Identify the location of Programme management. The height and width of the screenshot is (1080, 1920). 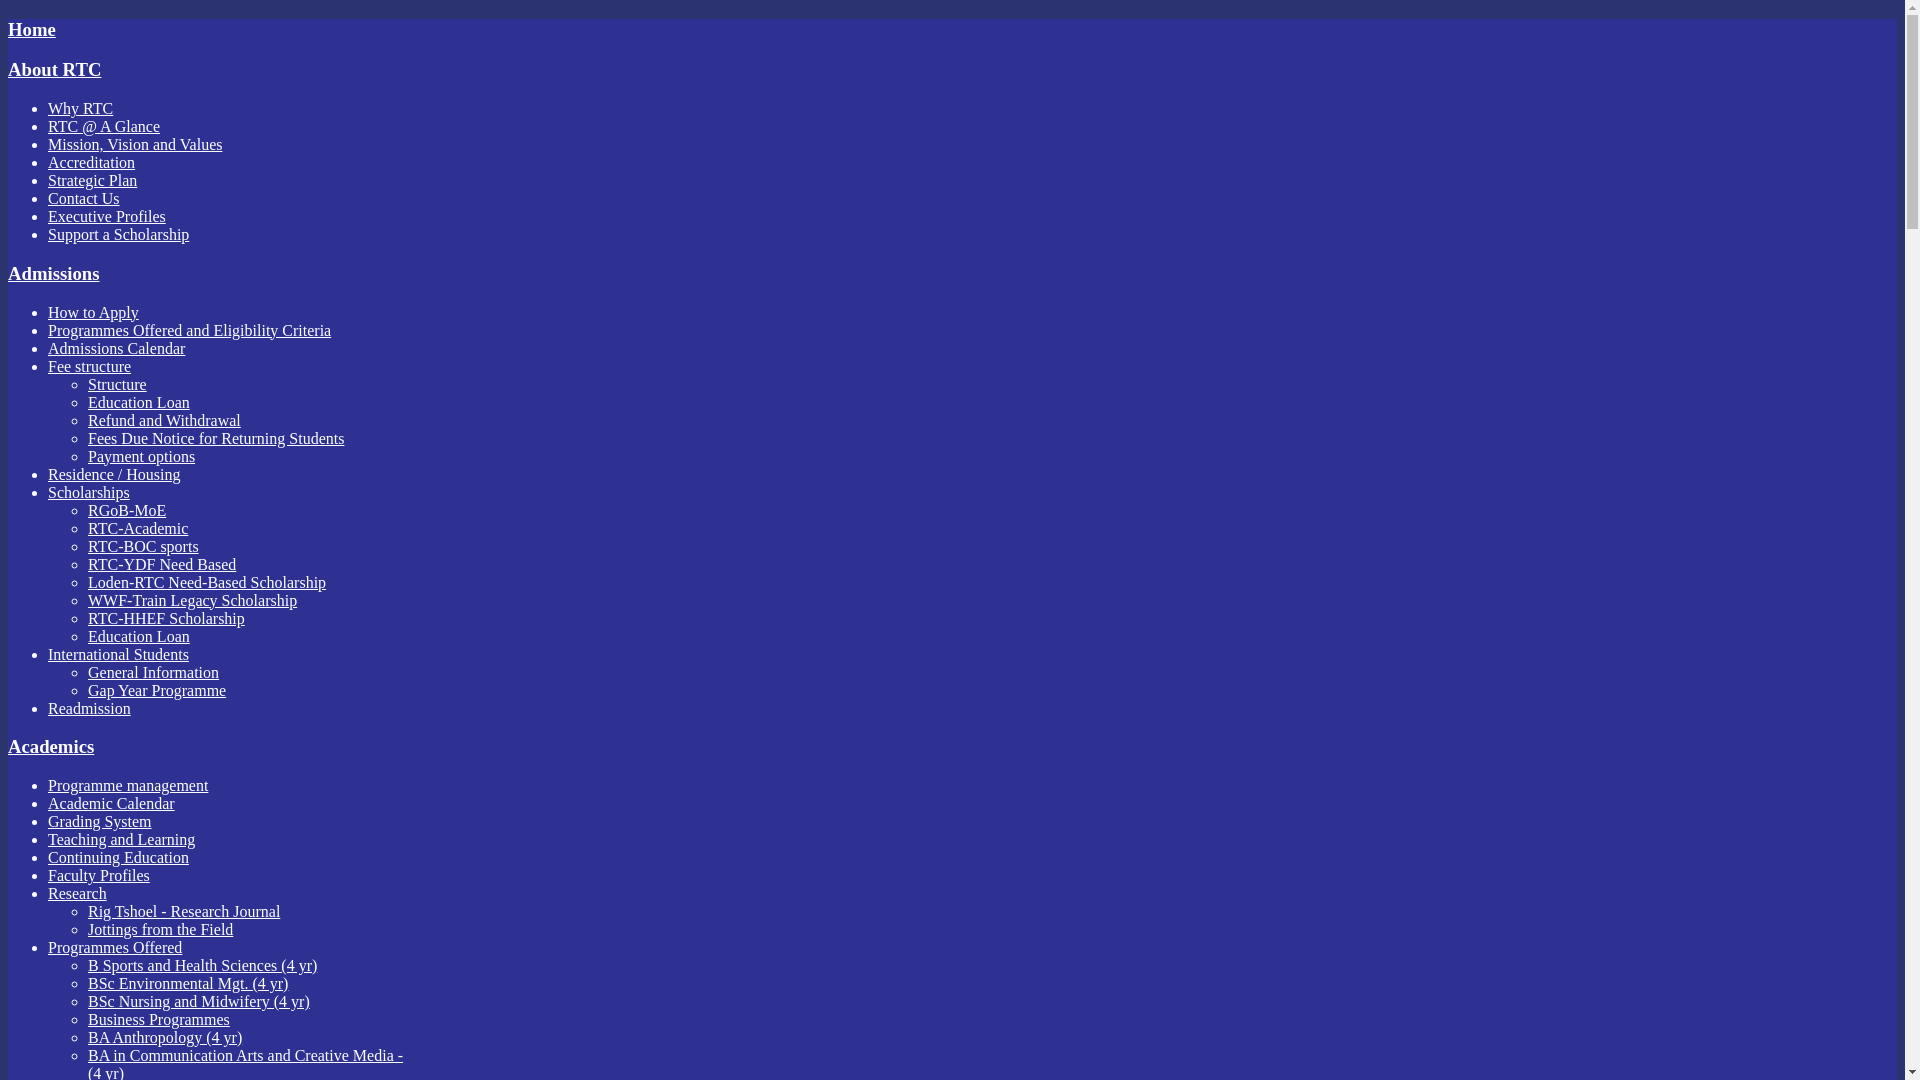
(128, 786).